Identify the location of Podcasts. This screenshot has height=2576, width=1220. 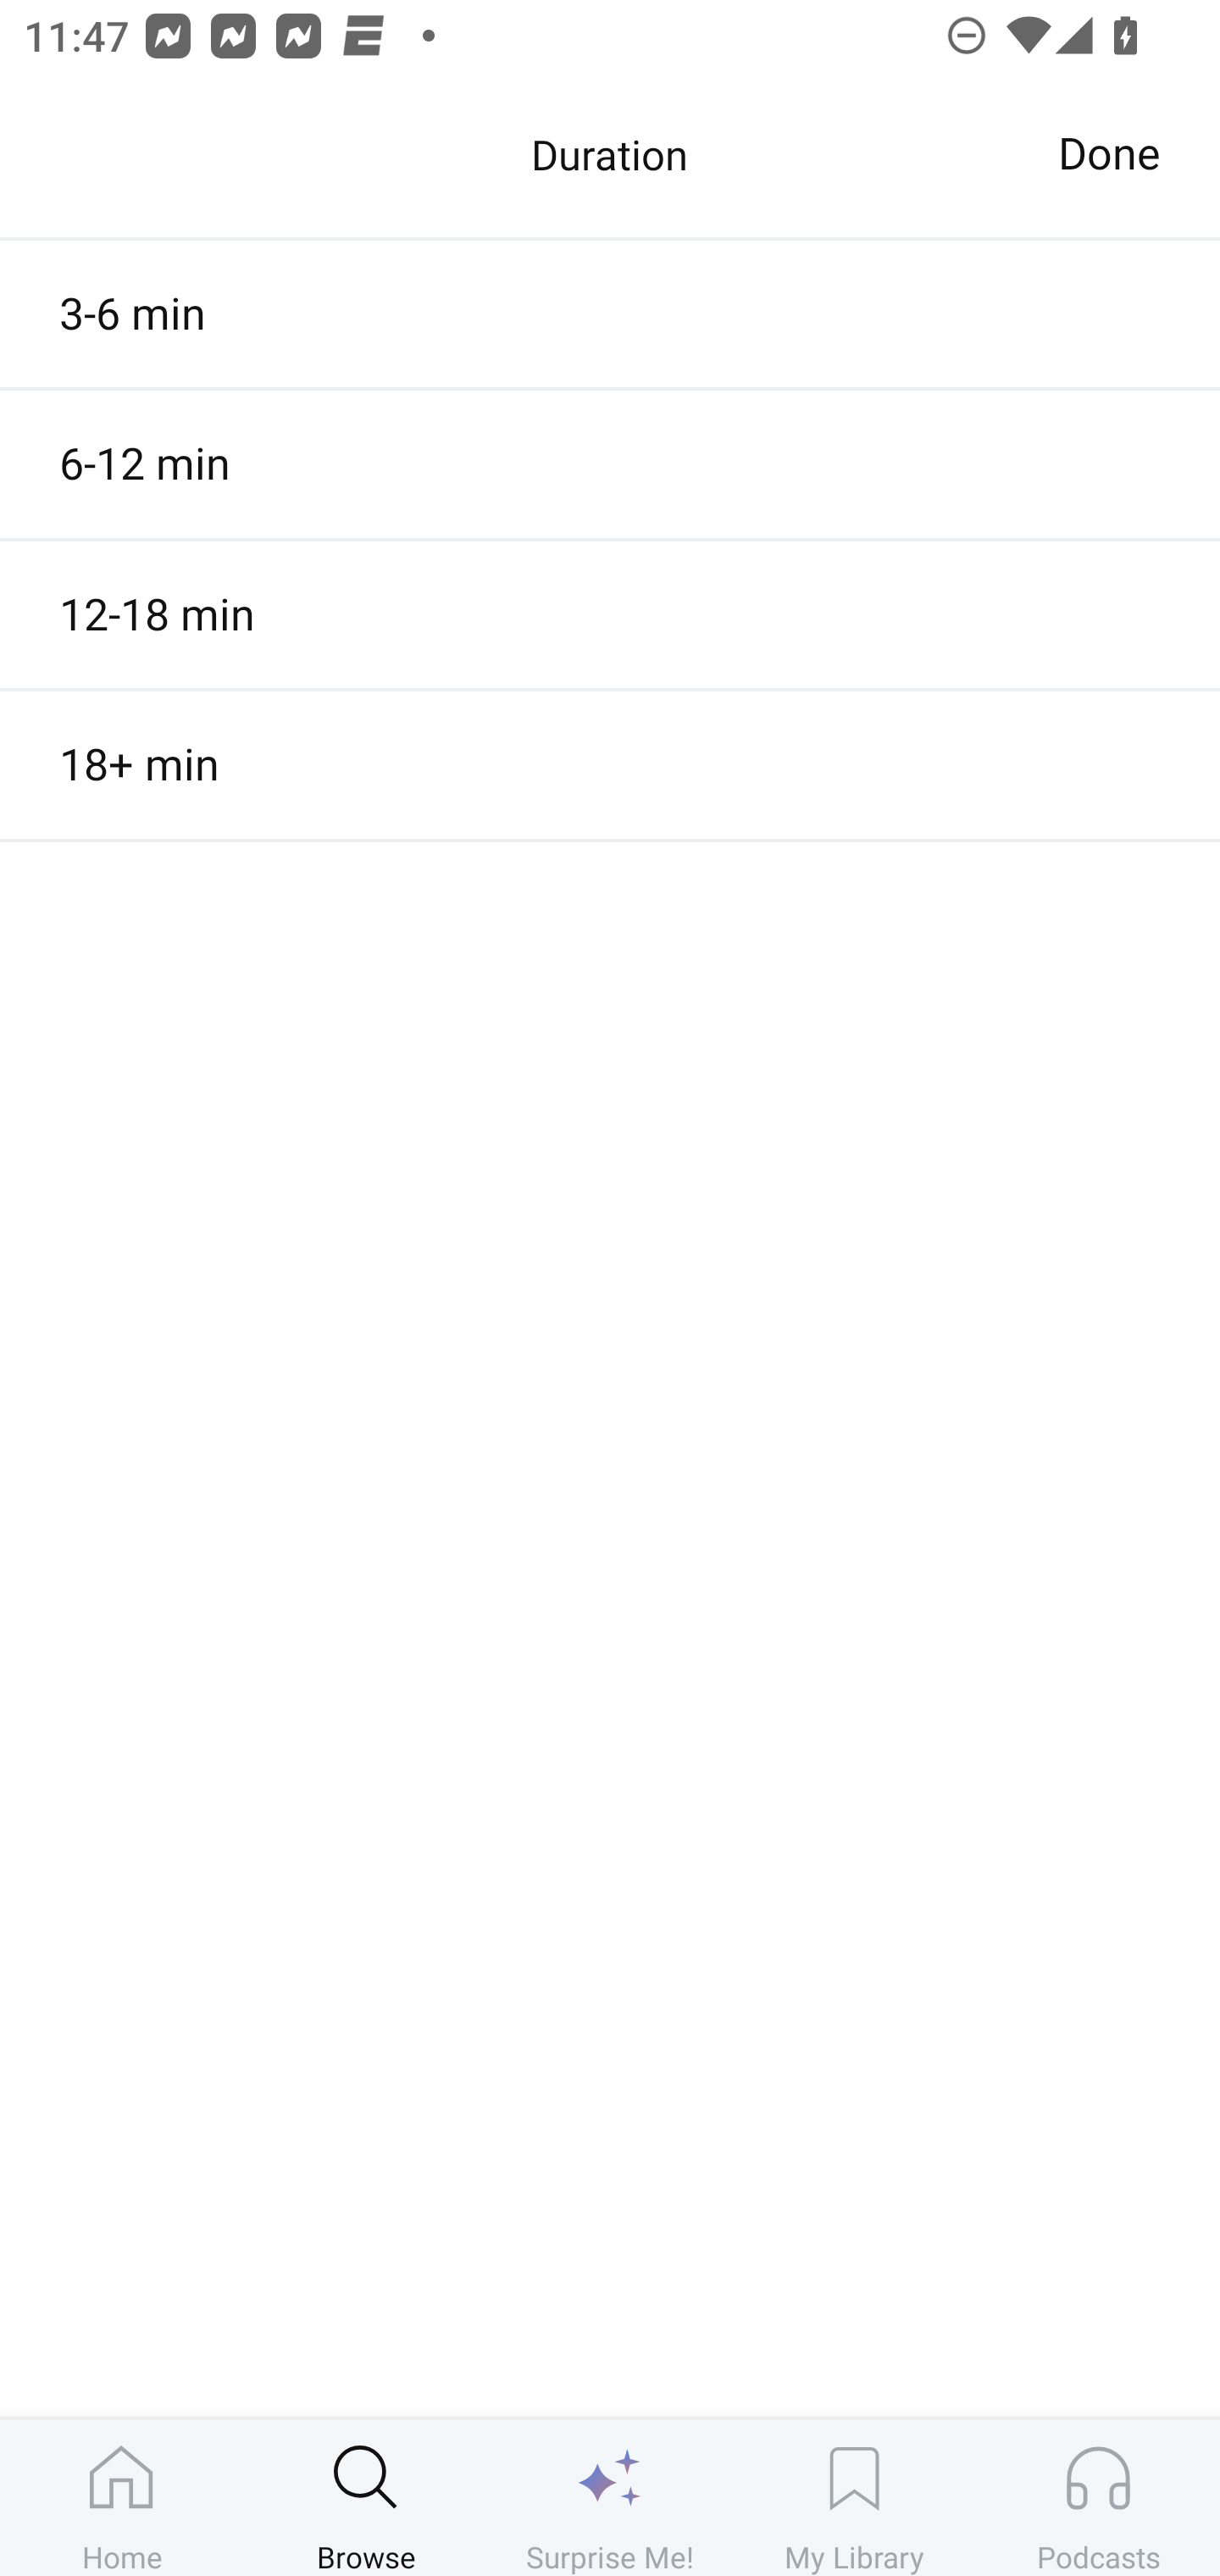
(1098, 2497).